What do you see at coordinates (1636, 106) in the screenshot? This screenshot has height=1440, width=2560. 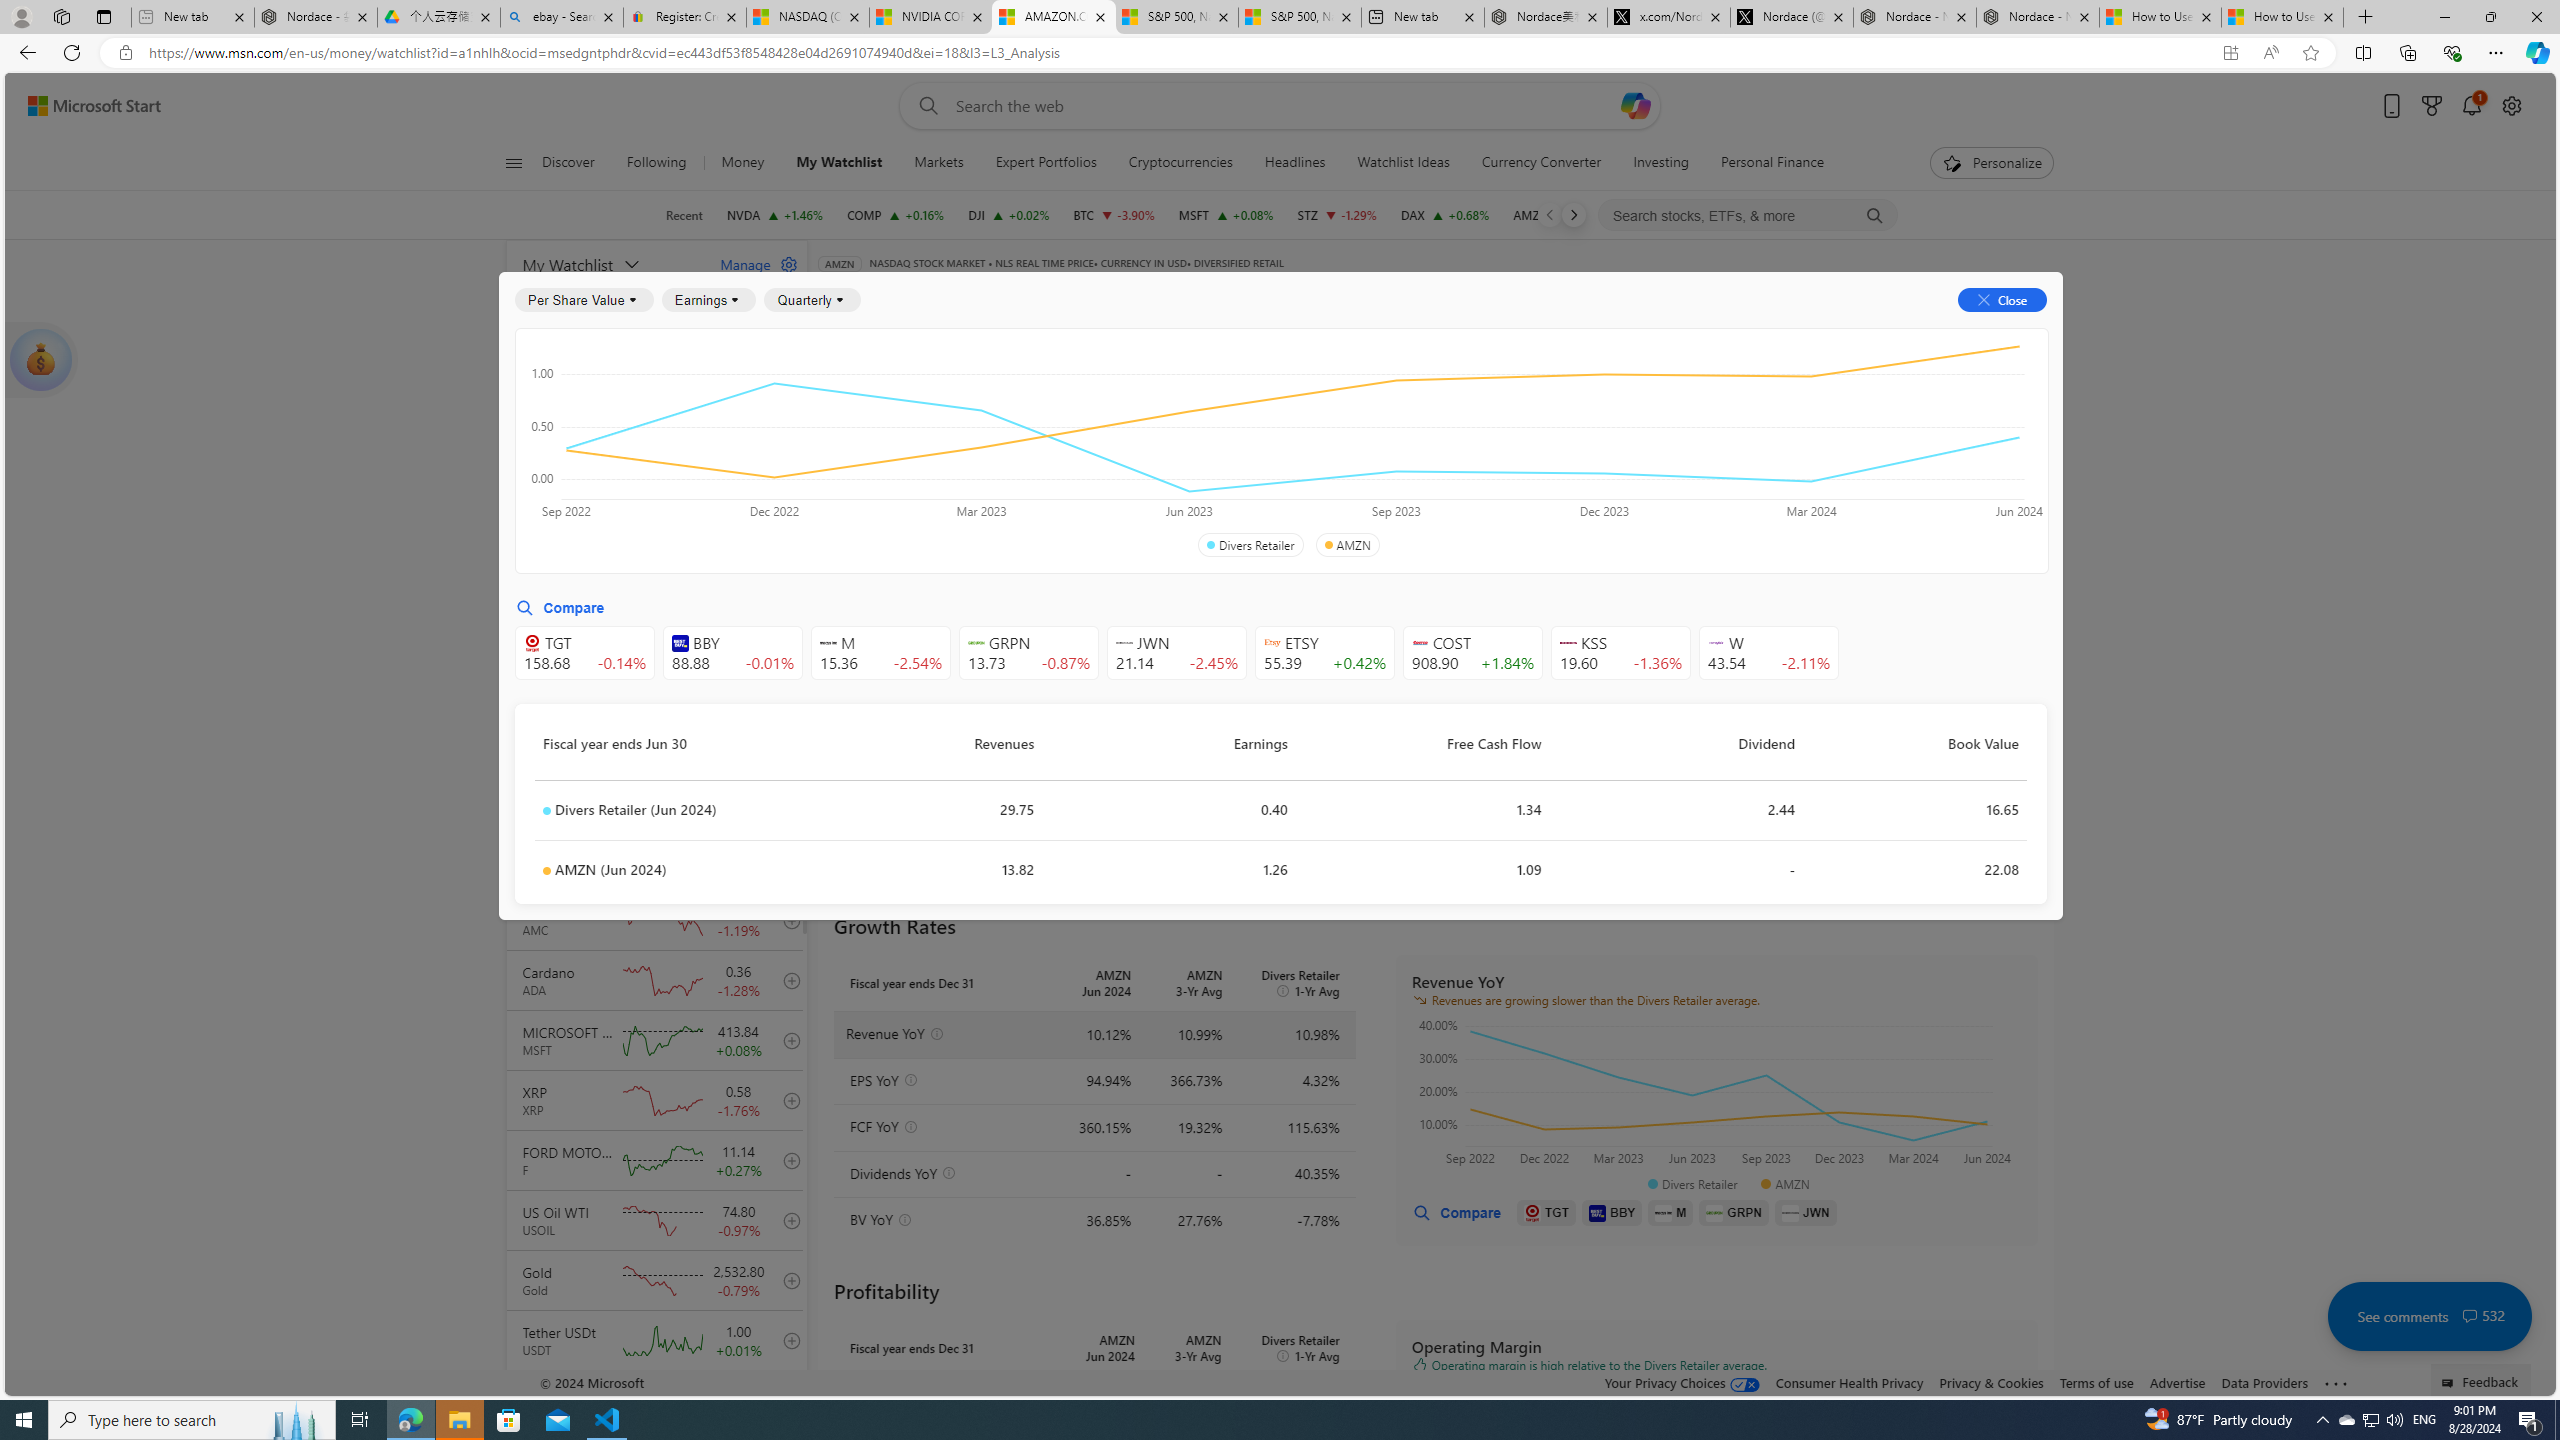 I see `Open Copilot` at bounding box center [1636, 106].